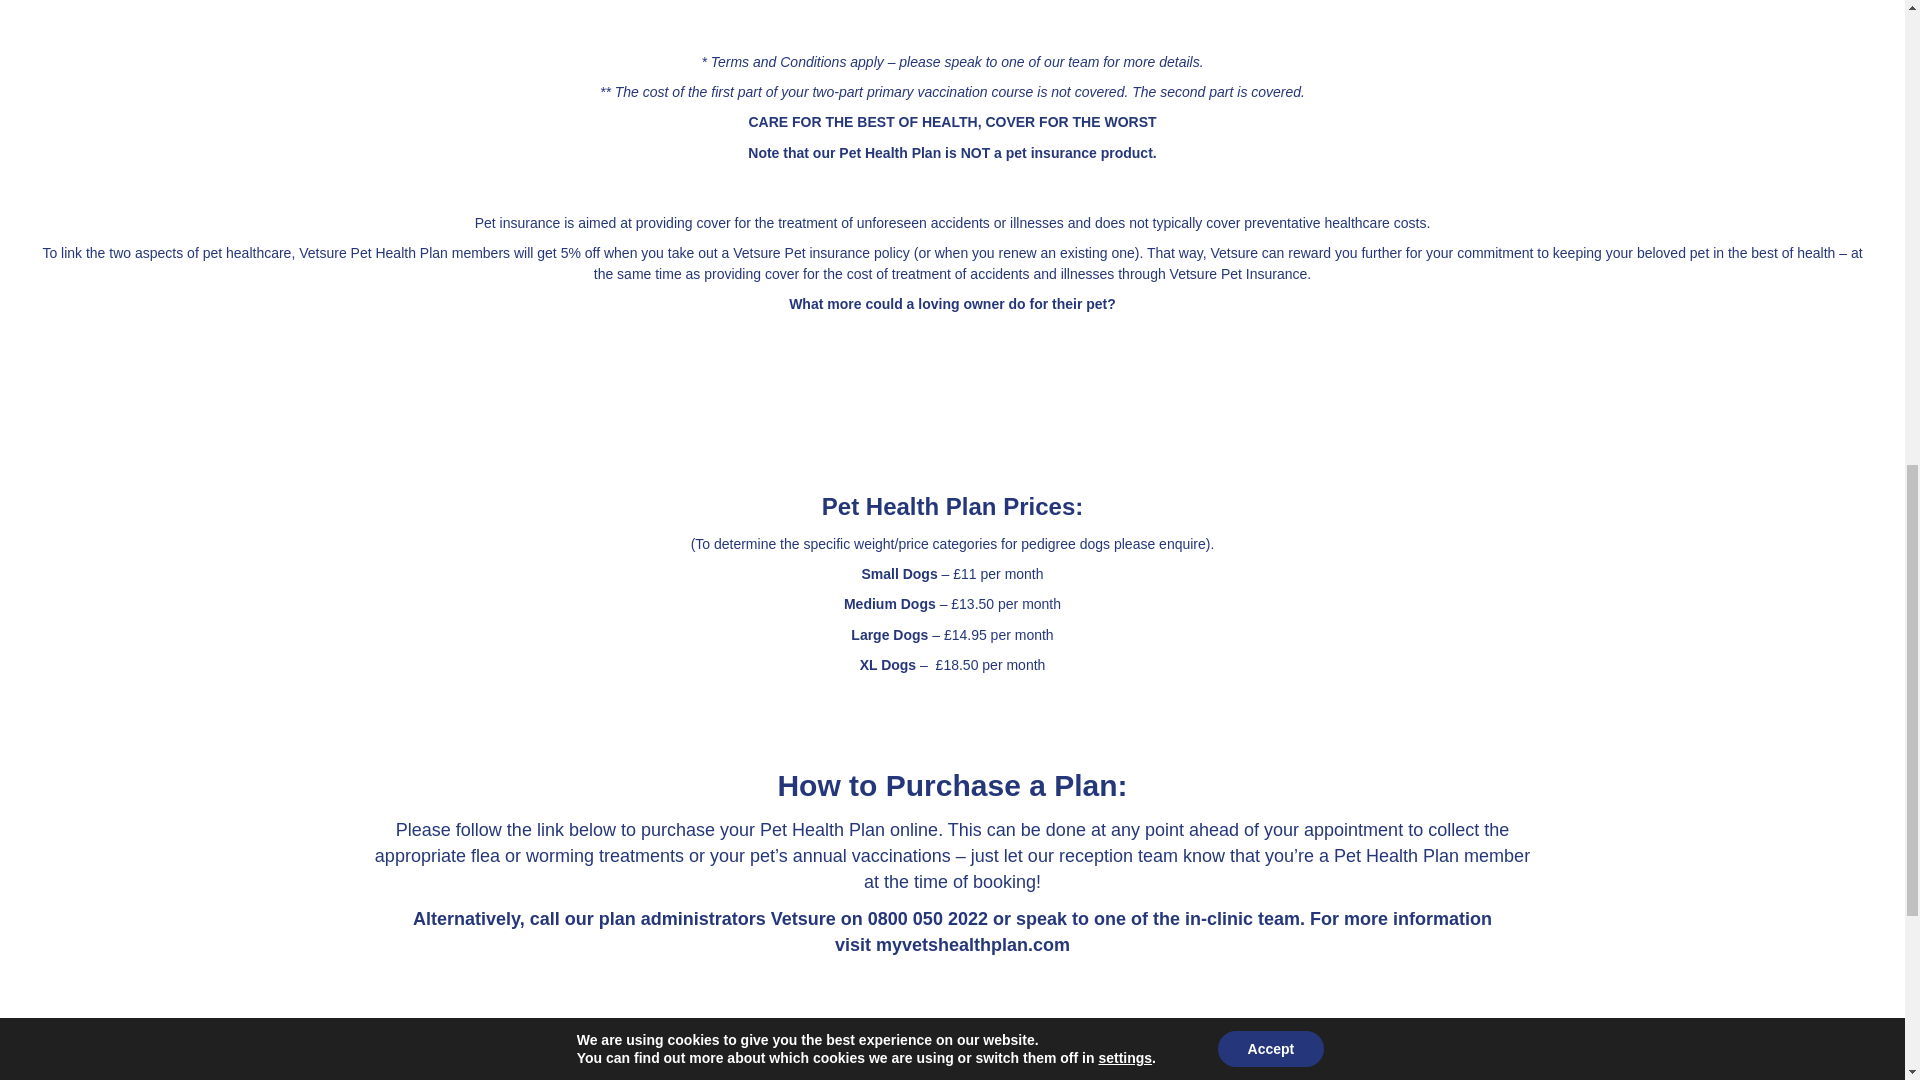 The image size is (1920, 1080). Describe the element at coordinates (822, 253) in the screenshot. I see `Vetsure Pet insurance policy` at that location.